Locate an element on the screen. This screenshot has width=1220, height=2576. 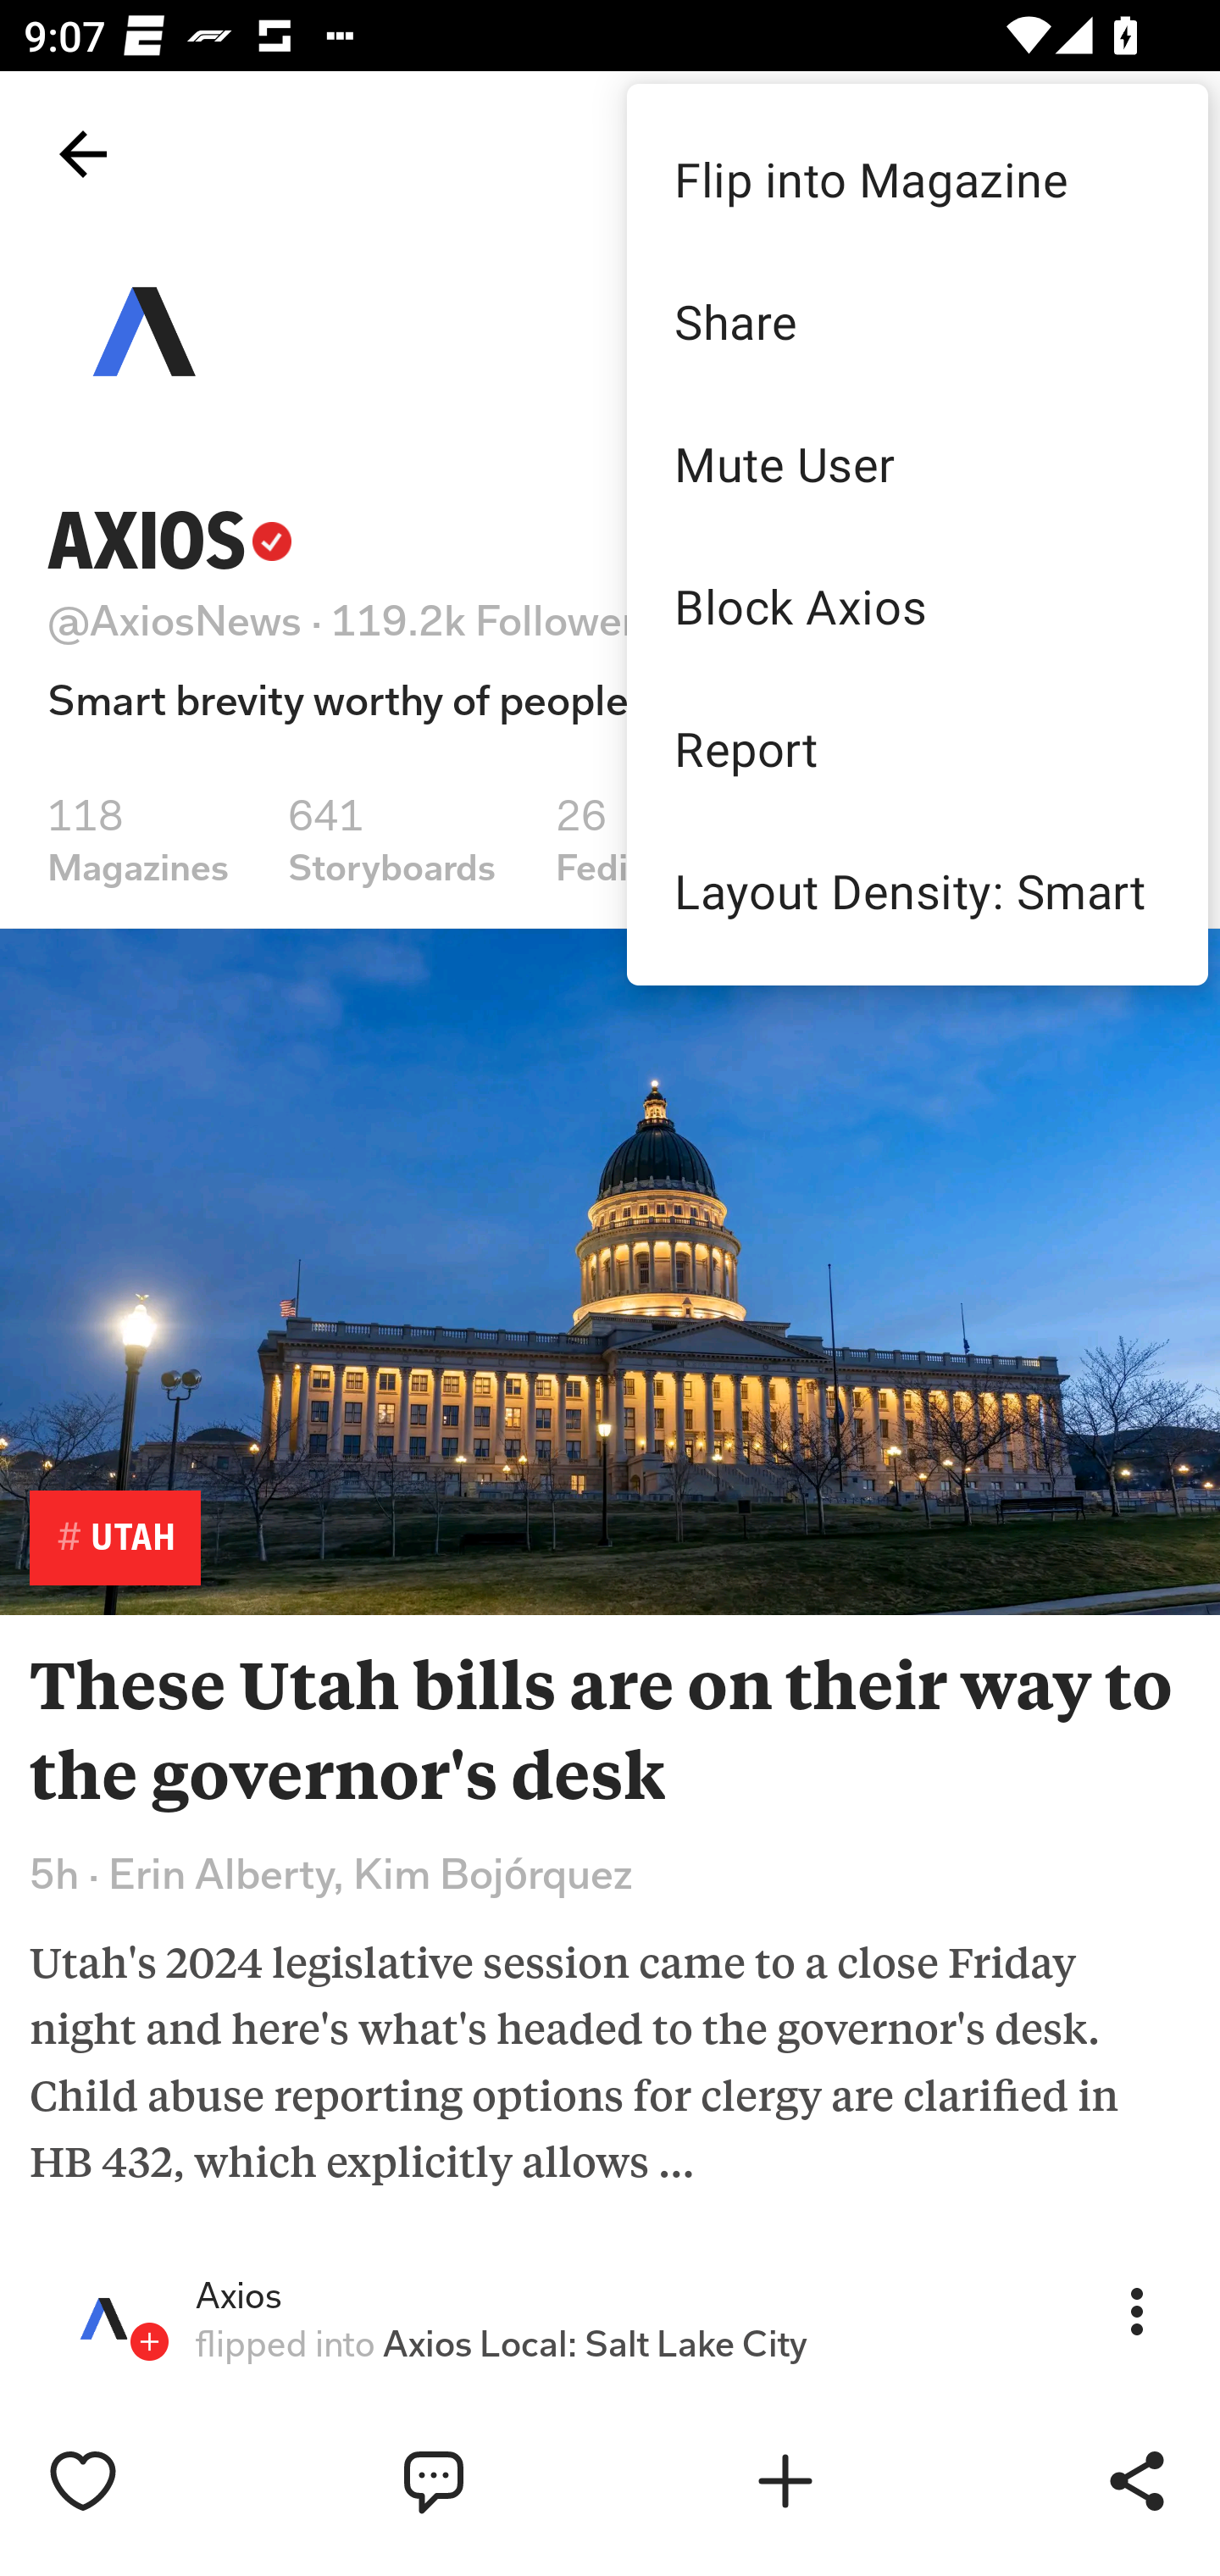
Block Axios is located at coordinates (917, 607).